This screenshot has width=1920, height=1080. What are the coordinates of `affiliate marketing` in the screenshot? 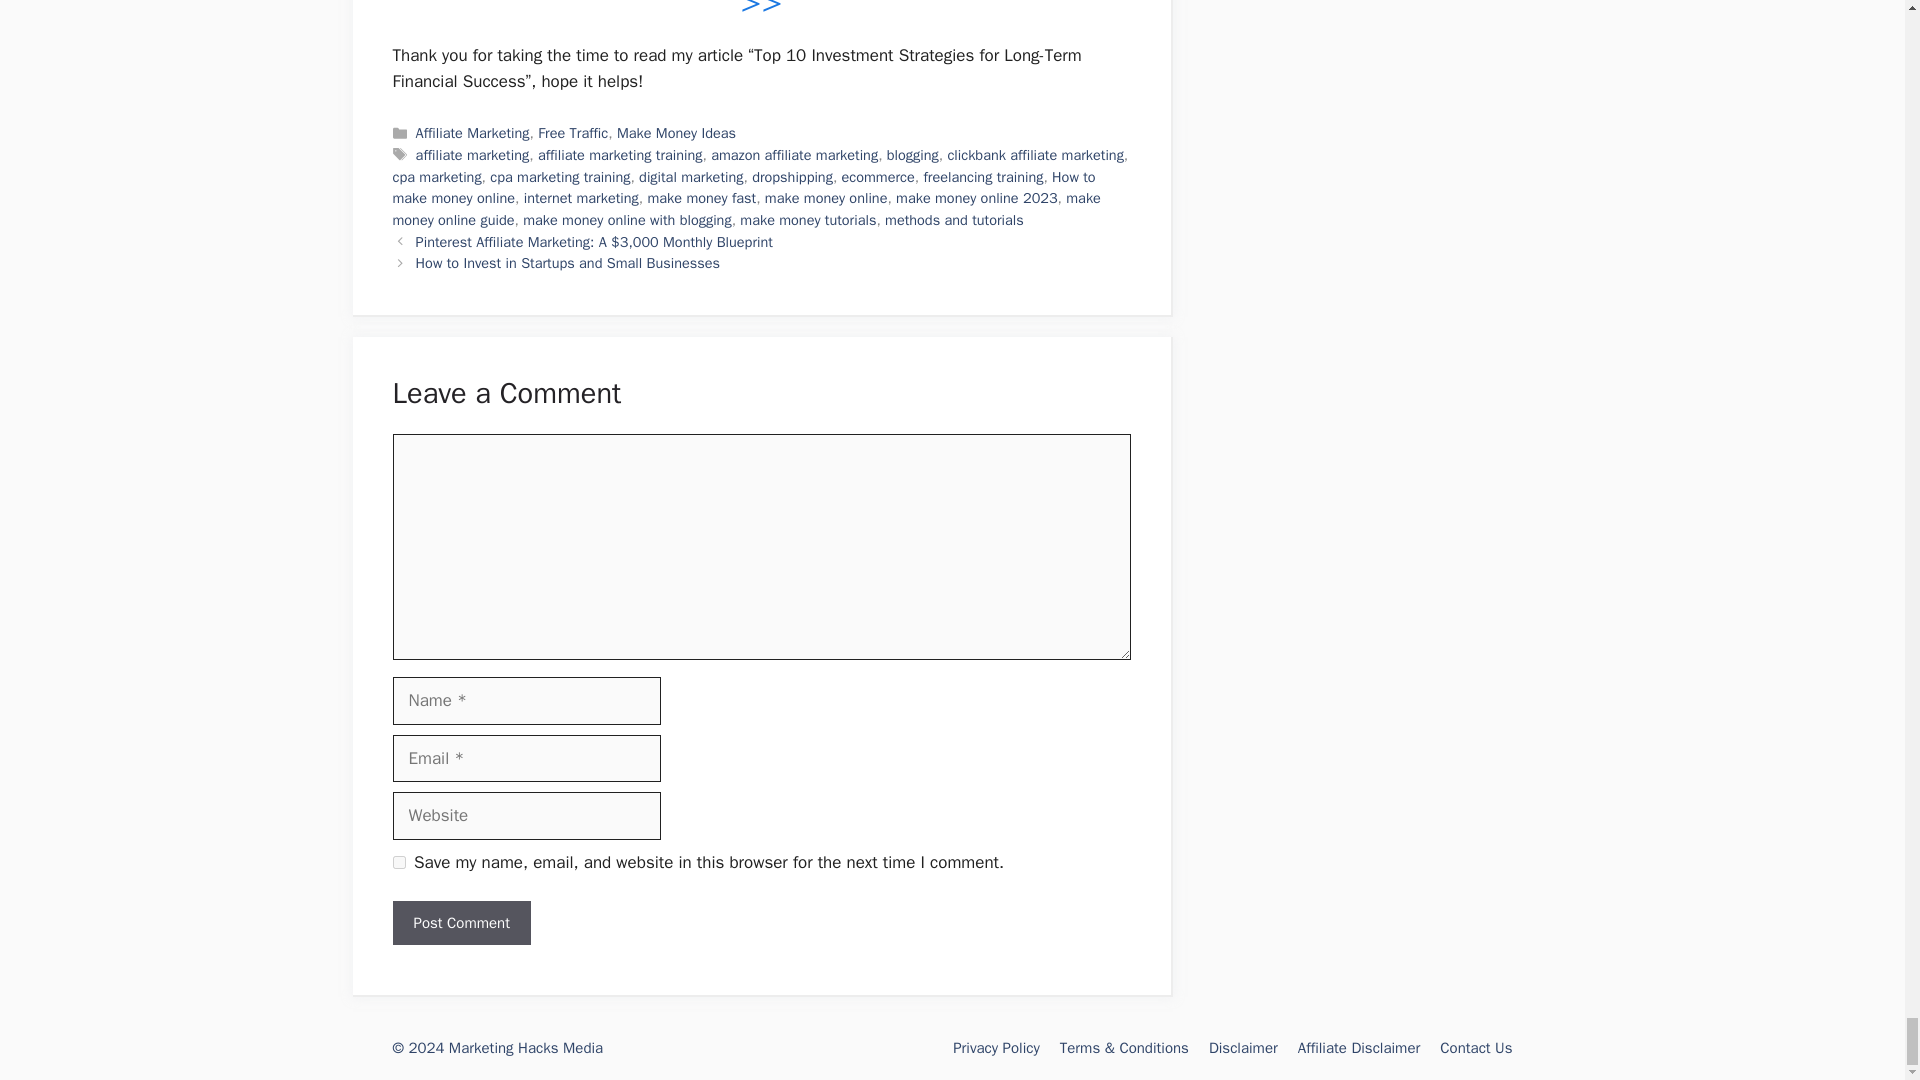 It's located at (472, 154).